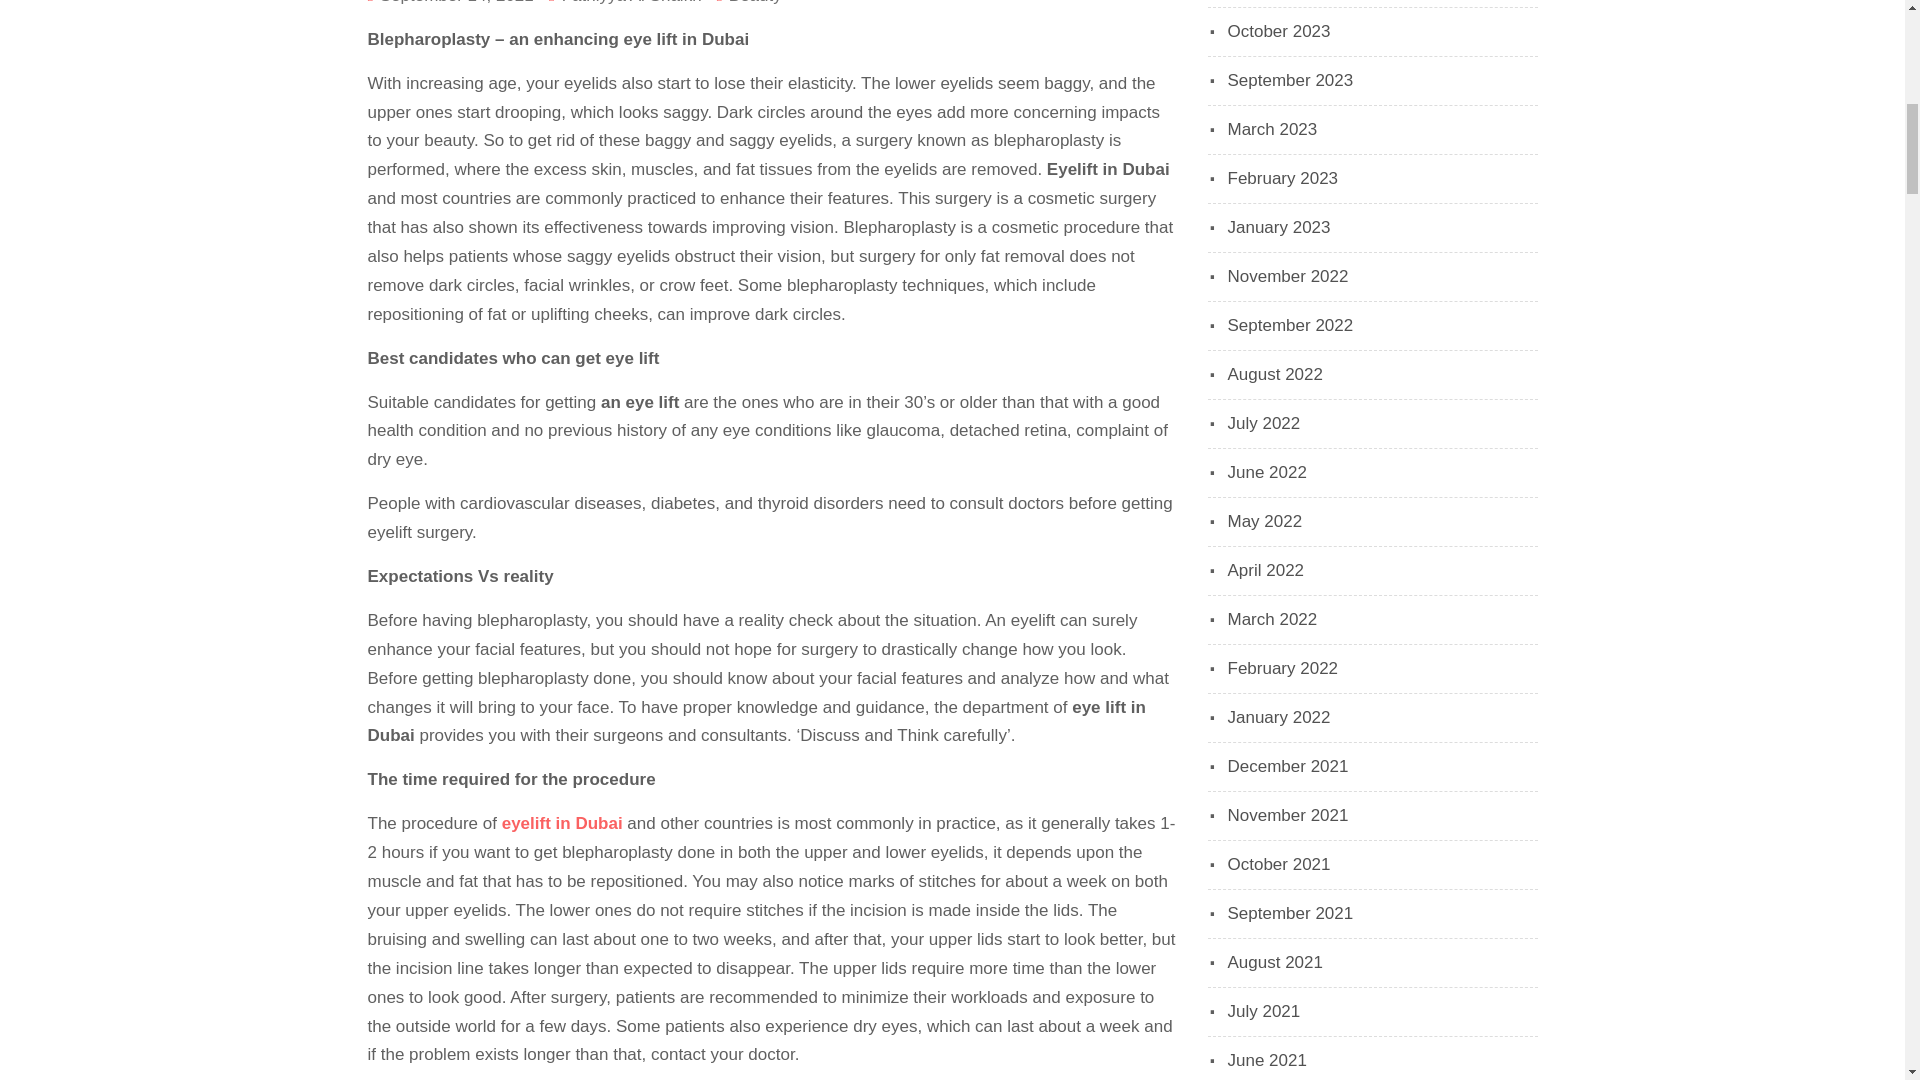 The width and height of the screenshot is (1920, 1080). What do you see at coordinates (456, 2) in the screenshot?
I see `September 14, 2021` at bounding box center [456, 2].